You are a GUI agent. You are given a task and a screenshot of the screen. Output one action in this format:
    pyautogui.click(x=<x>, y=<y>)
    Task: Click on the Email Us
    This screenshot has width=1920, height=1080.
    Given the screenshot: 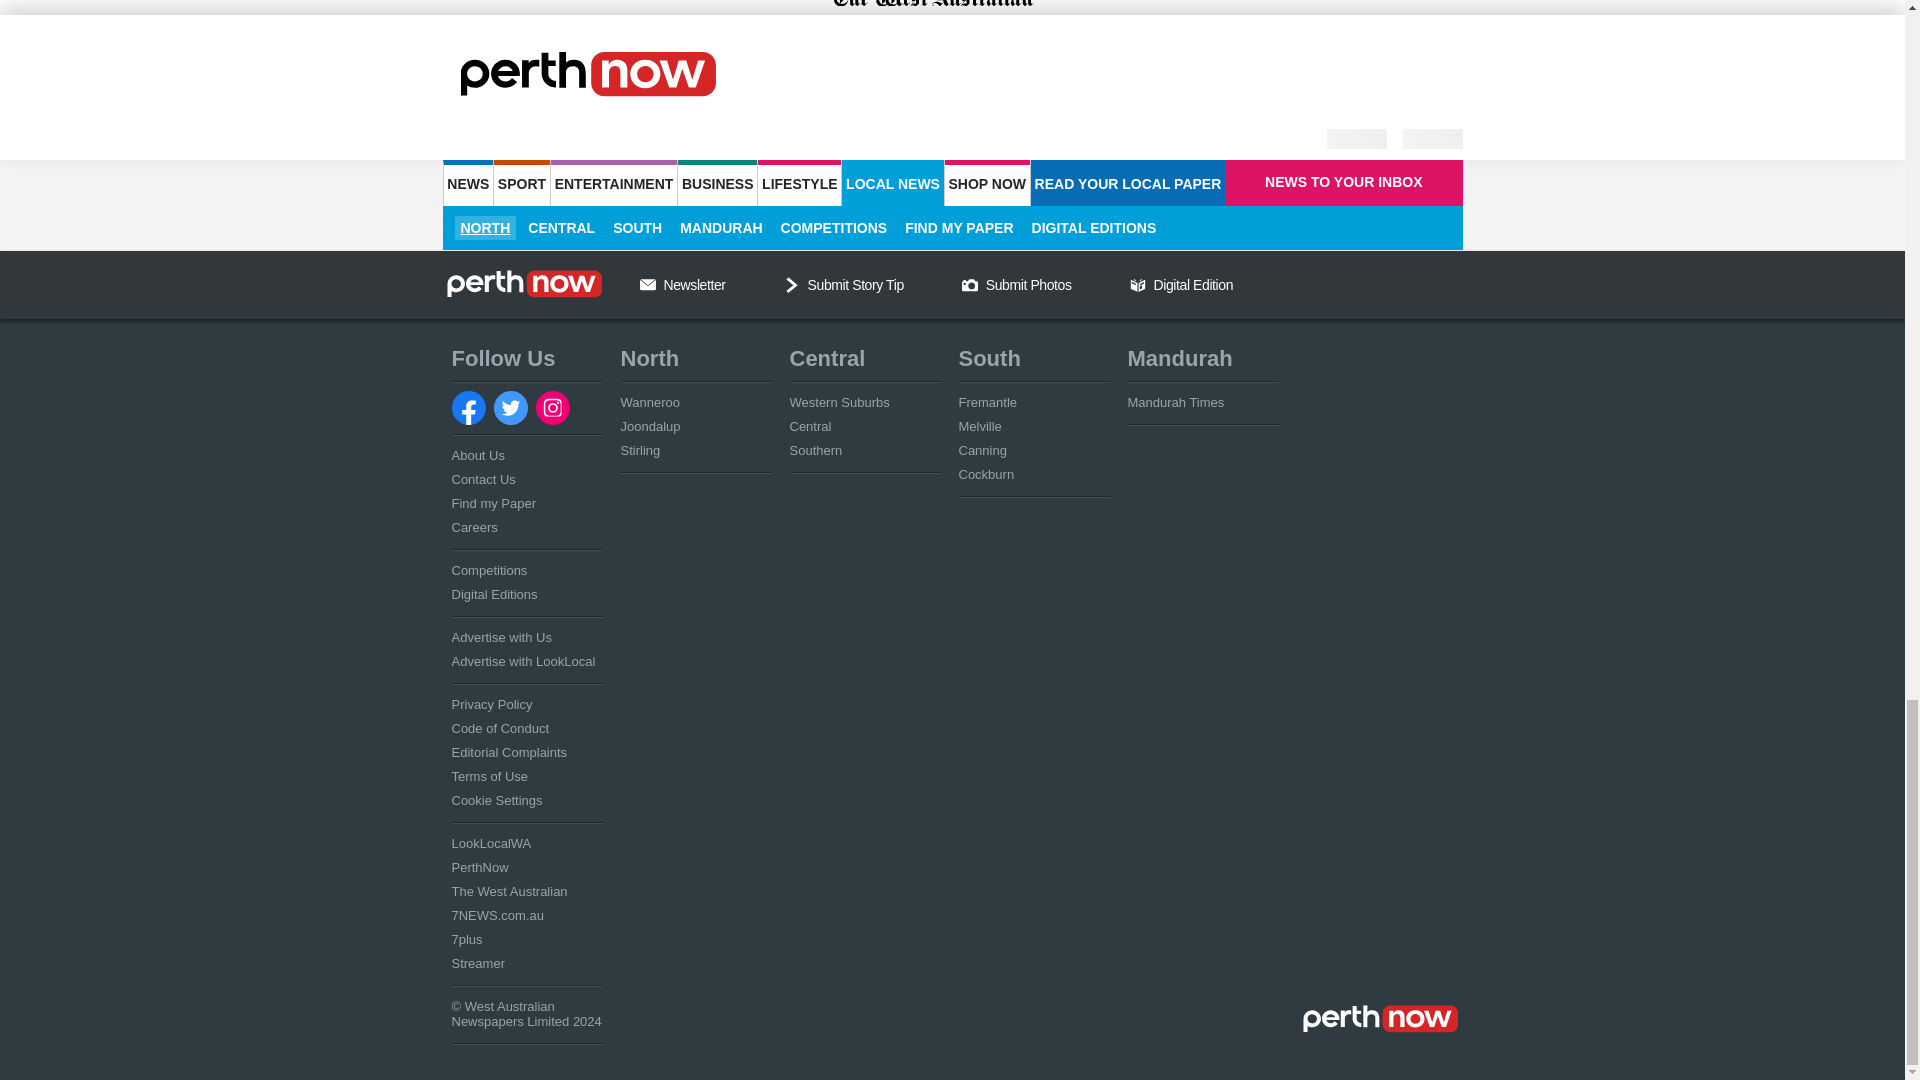 What is the action you would take?
    pyautogui.click(x=648, y=284)
    